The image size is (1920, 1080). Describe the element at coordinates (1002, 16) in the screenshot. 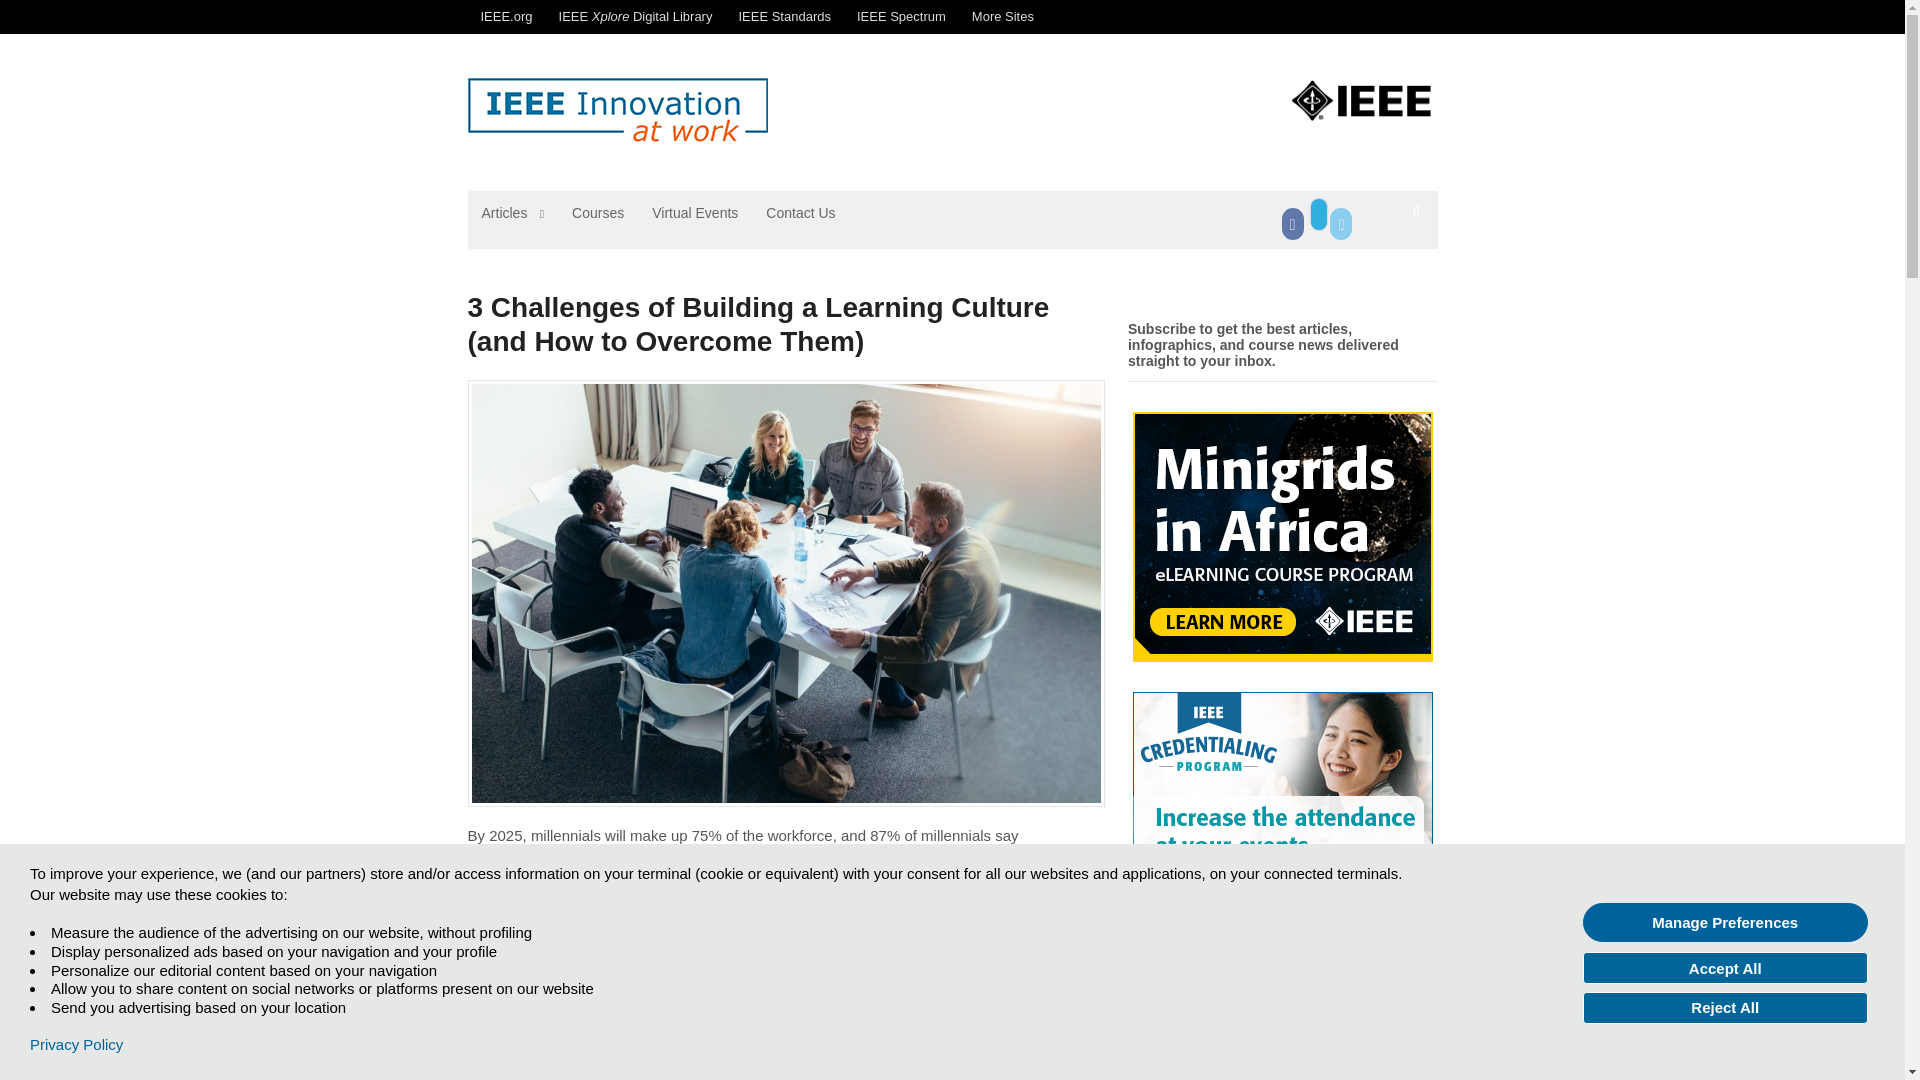

I see `More Sites` at that location.